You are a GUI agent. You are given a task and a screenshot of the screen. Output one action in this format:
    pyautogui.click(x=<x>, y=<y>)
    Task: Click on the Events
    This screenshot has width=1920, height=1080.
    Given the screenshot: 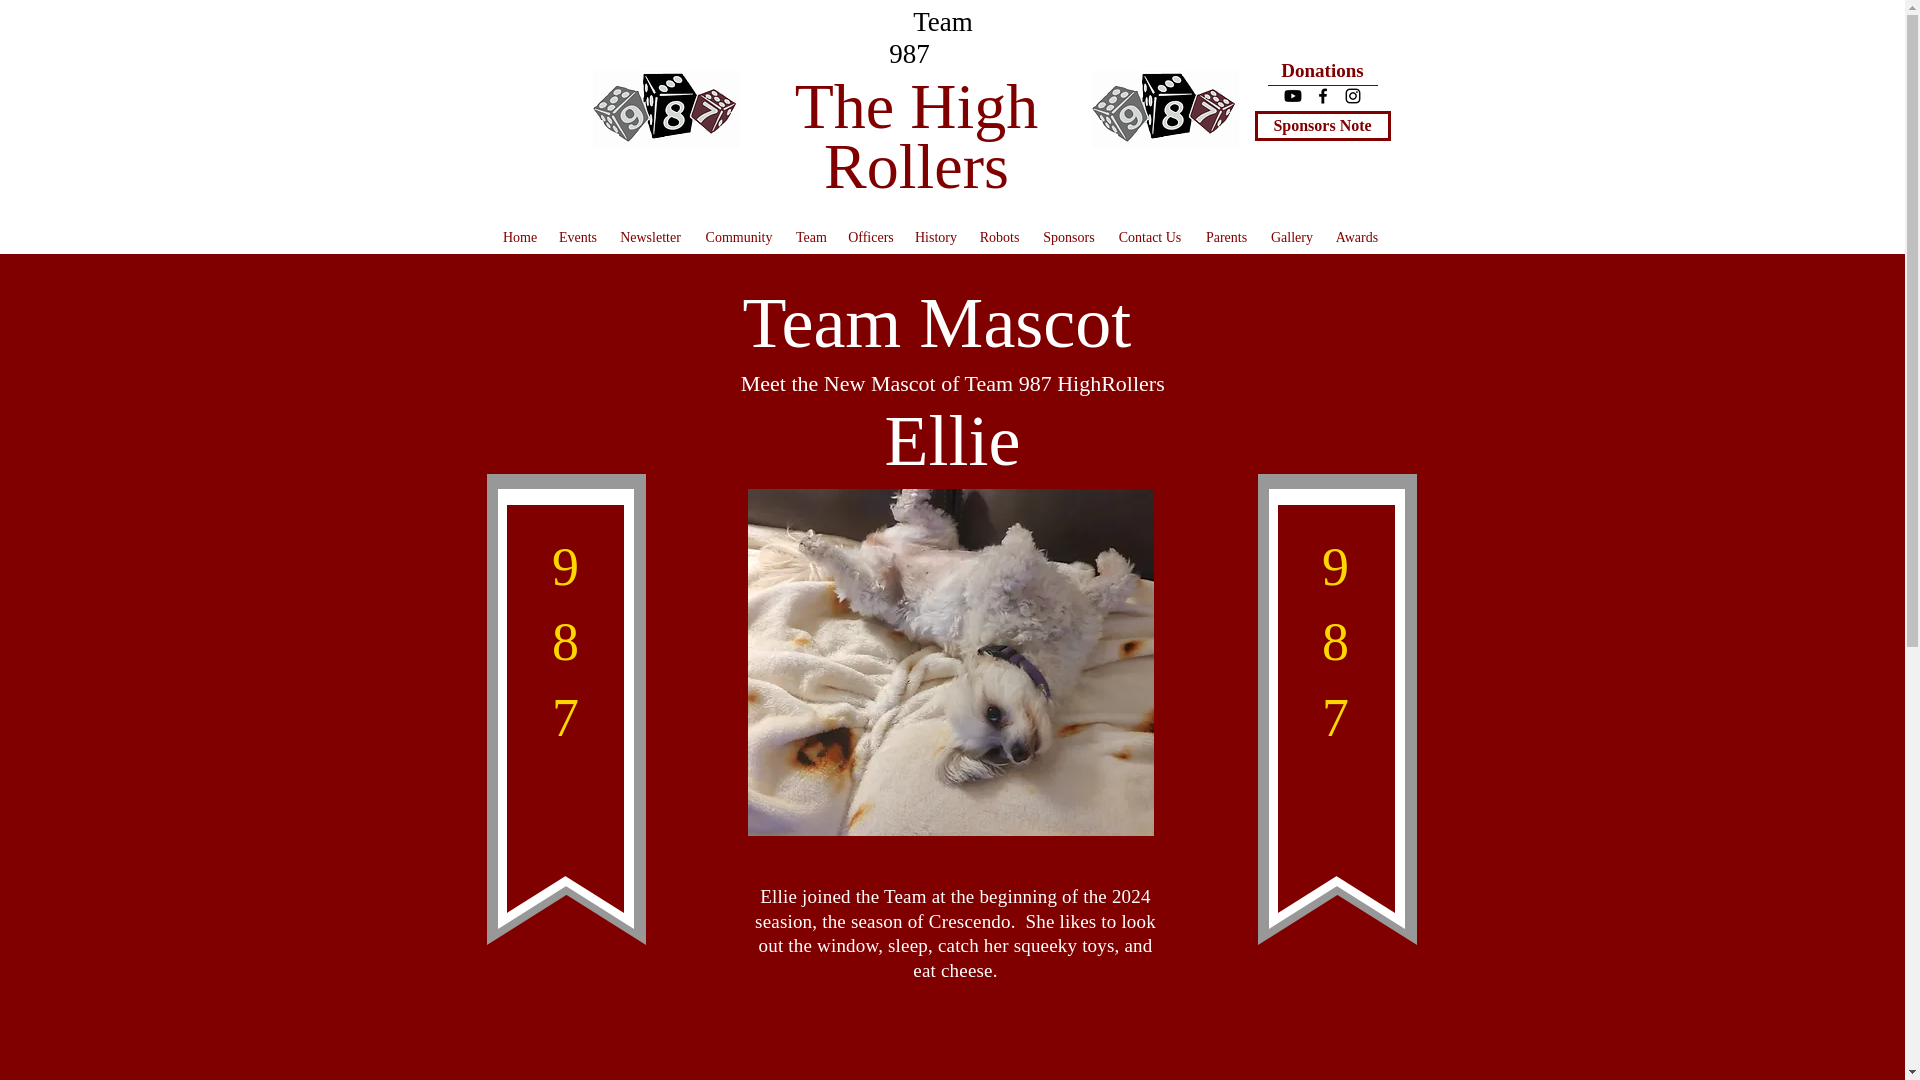 What is the action you would take?
    pyautogui.click(x=578, y=238)
    